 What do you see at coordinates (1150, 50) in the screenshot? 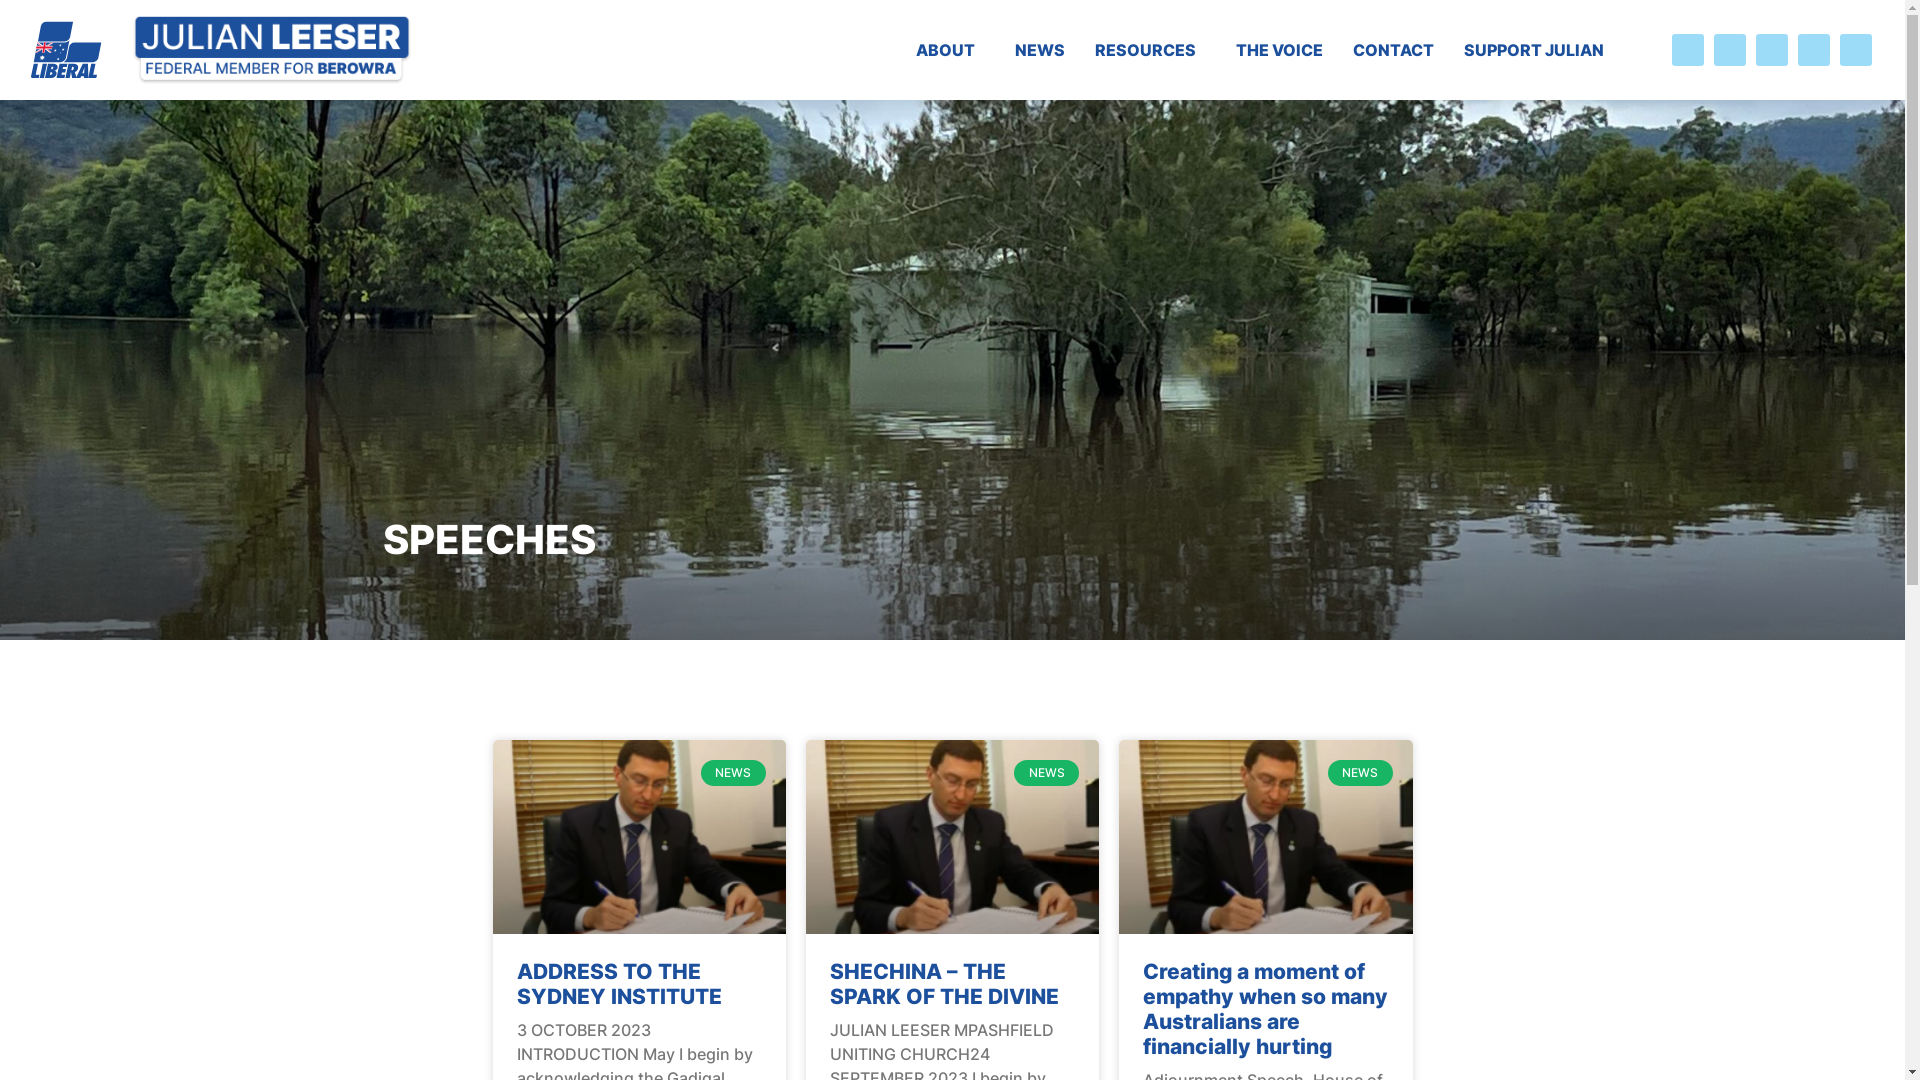
I see `RESOURCES` at bounding box center [1150, 50].